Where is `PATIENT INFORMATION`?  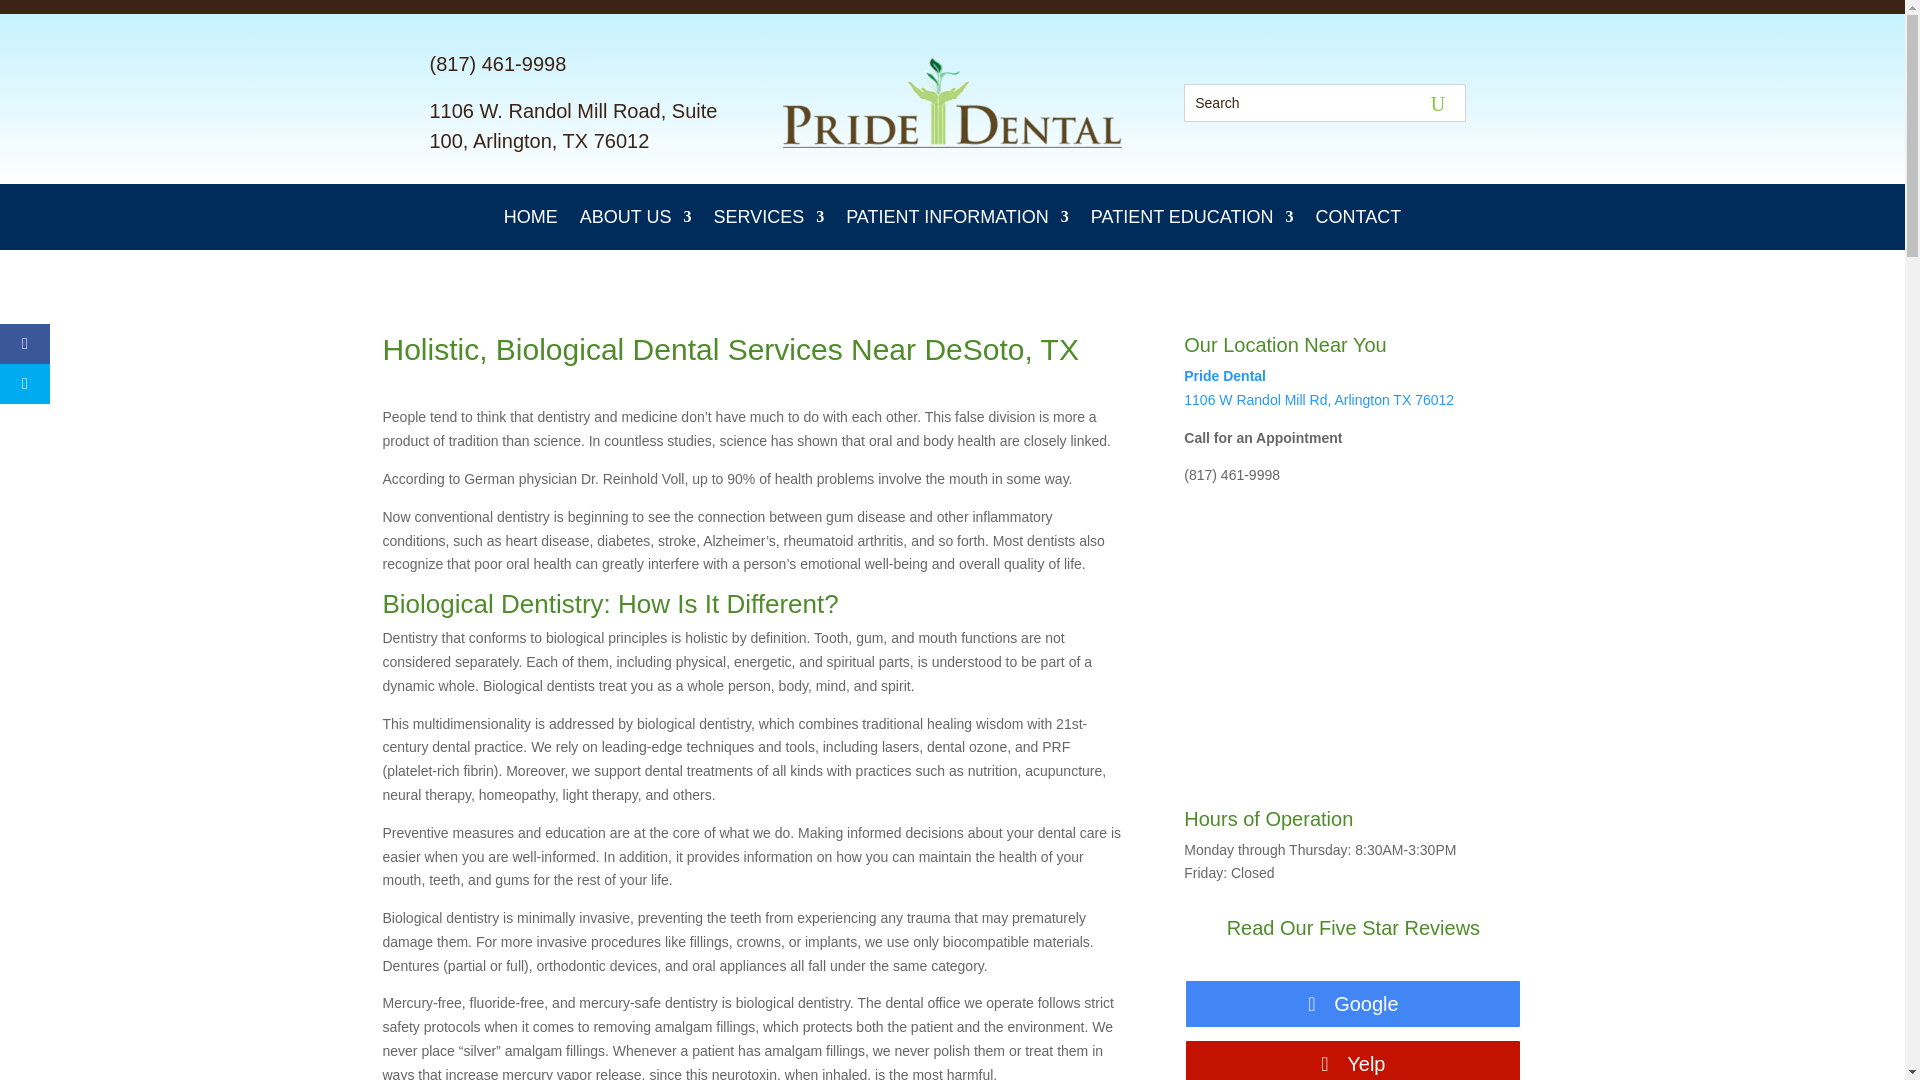
PATIENT INFORMATION is located at coordinates (958, 221).